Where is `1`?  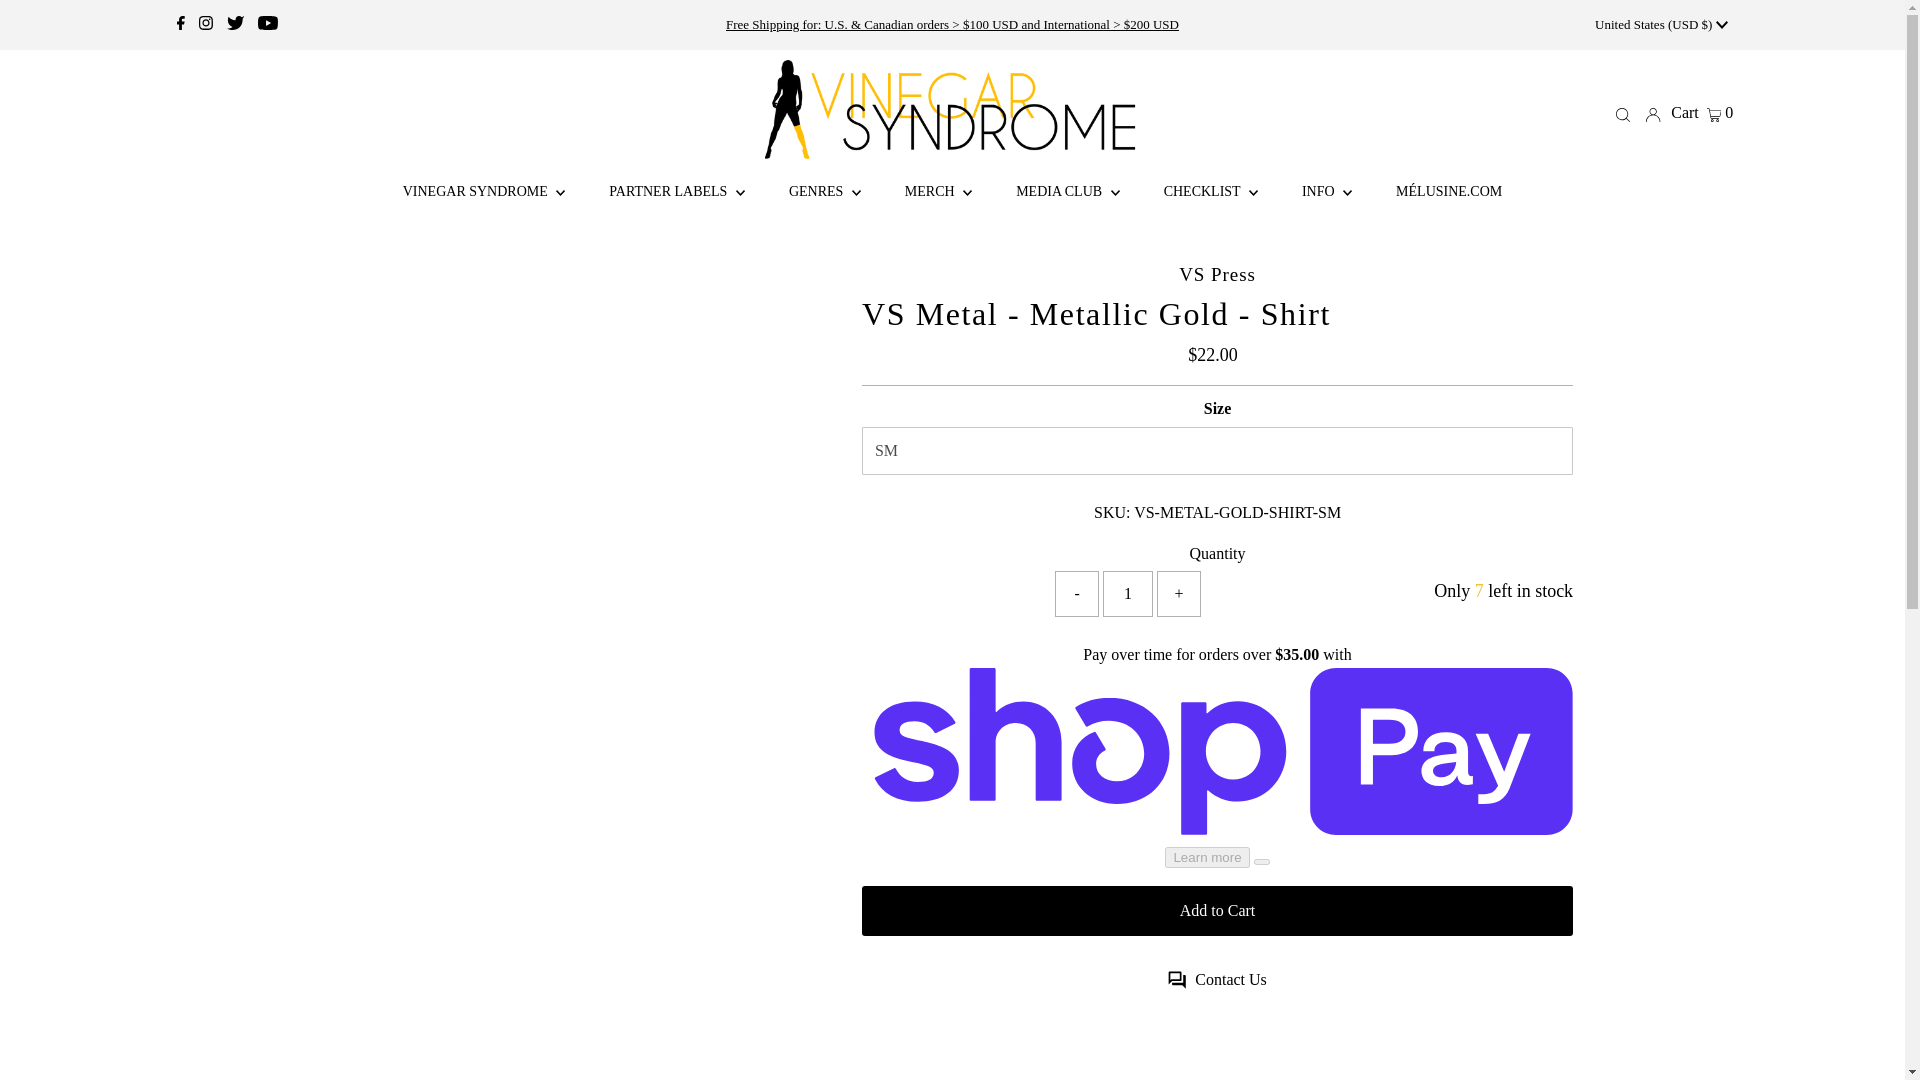
1 is located at coordinates (1128, 594).